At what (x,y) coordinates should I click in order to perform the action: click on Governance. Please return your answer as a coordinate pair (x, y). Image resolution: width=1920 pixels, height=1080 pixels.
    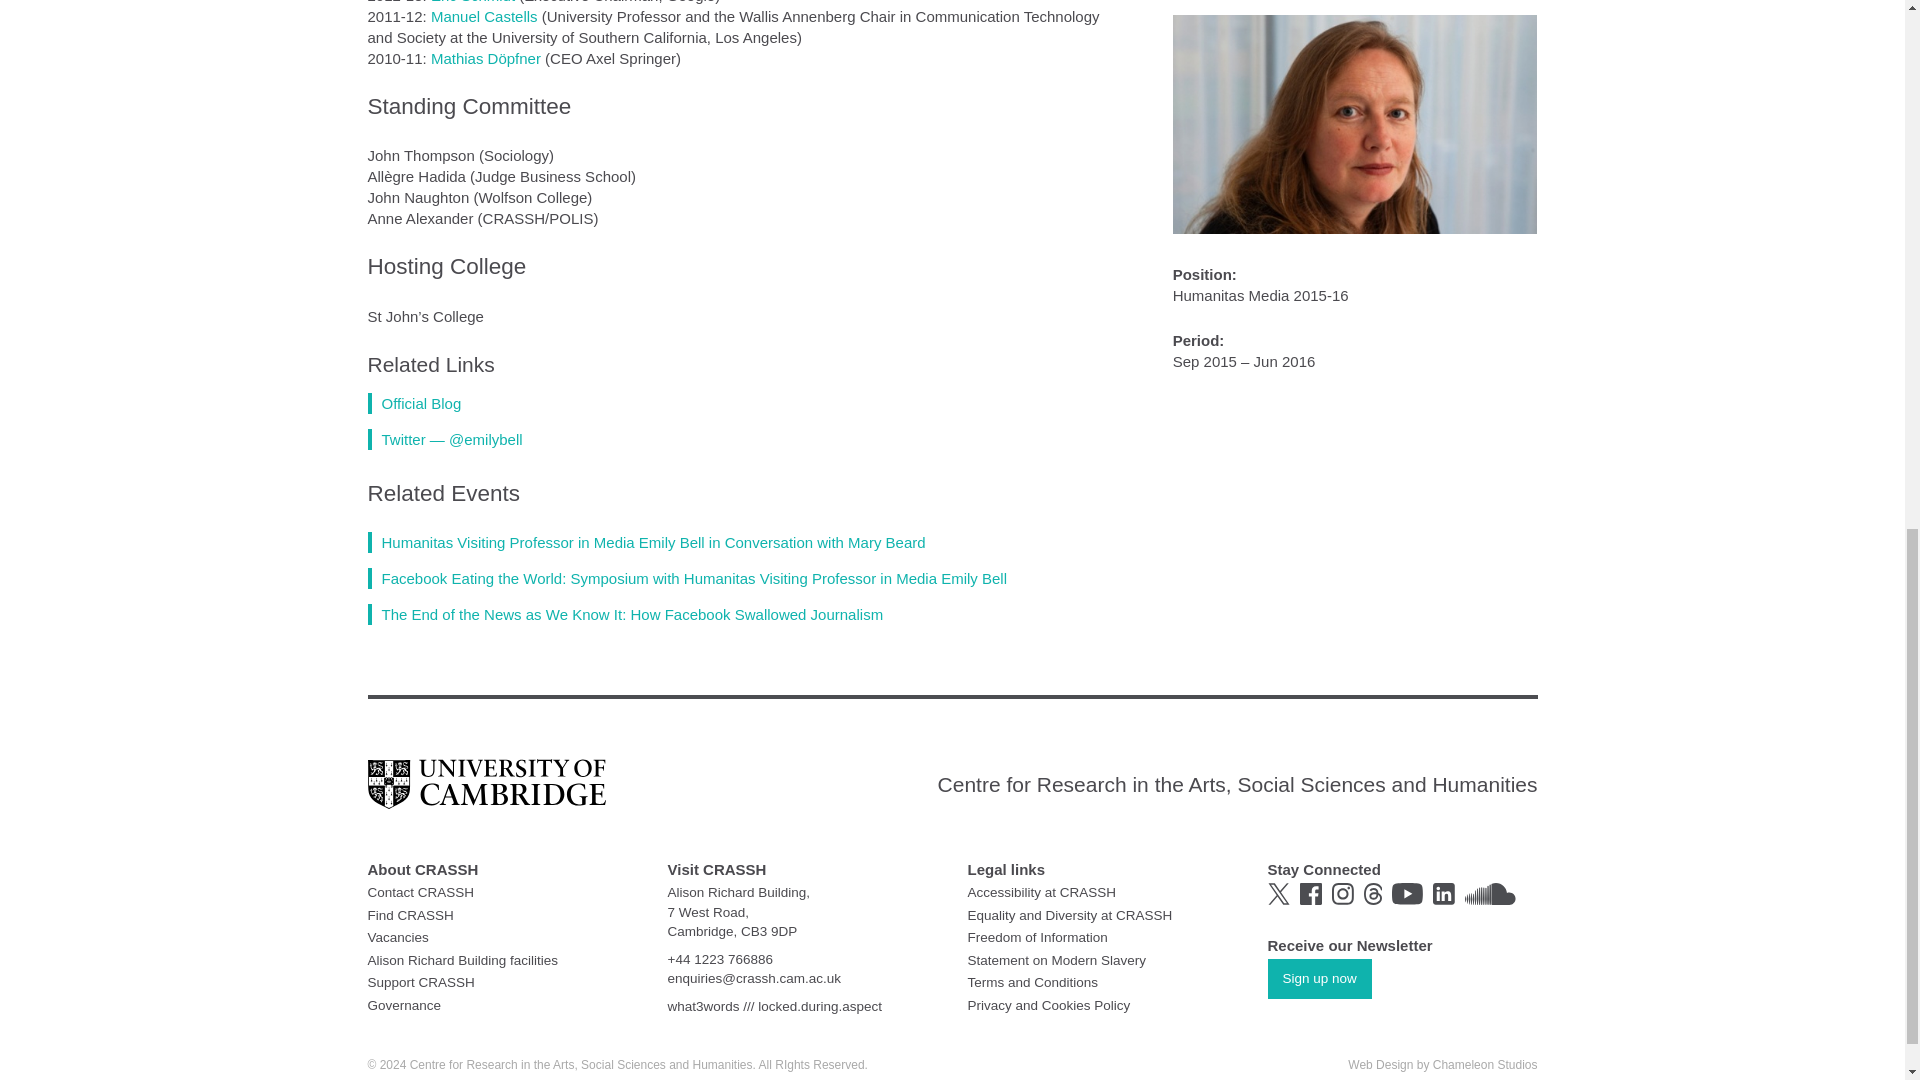
    Looking at the image, I should click on (404, 1005).